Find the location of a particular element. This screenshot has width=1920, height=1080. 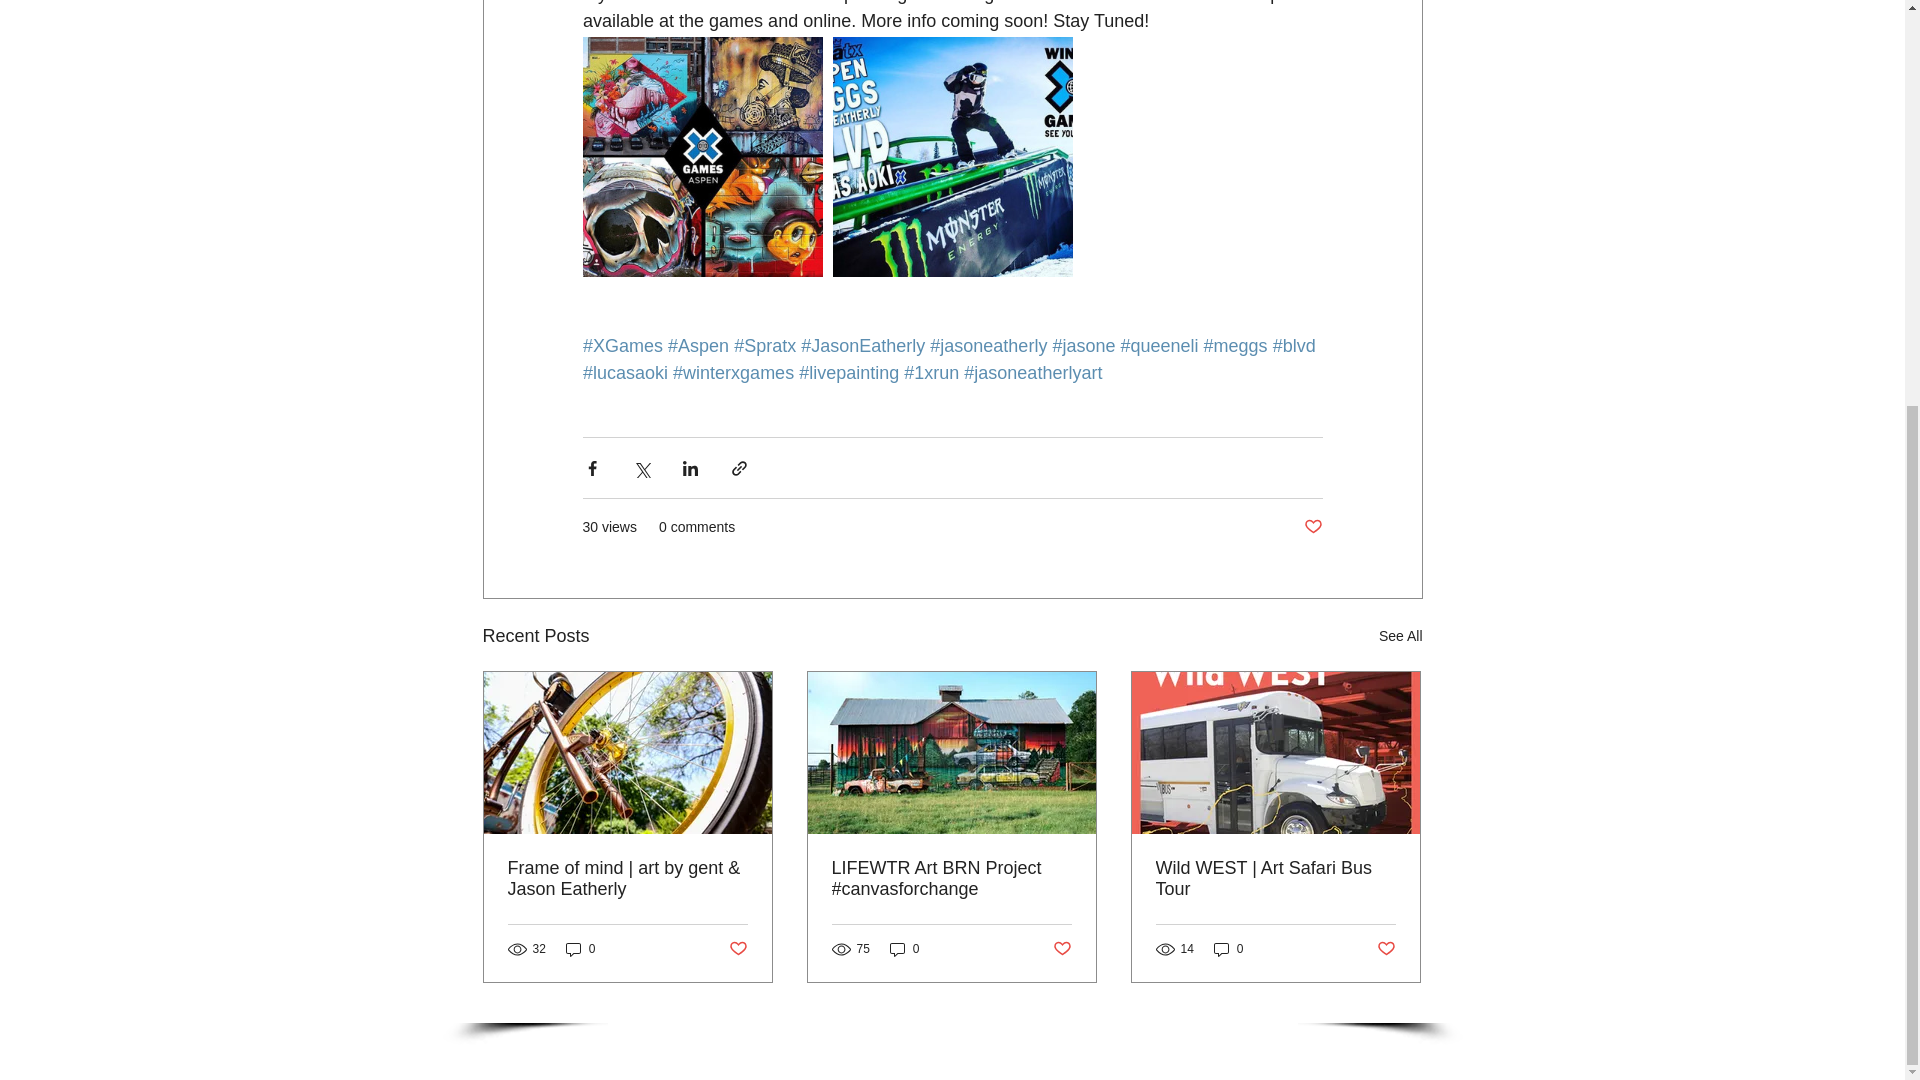

0 is located at coordinates (580, 948).